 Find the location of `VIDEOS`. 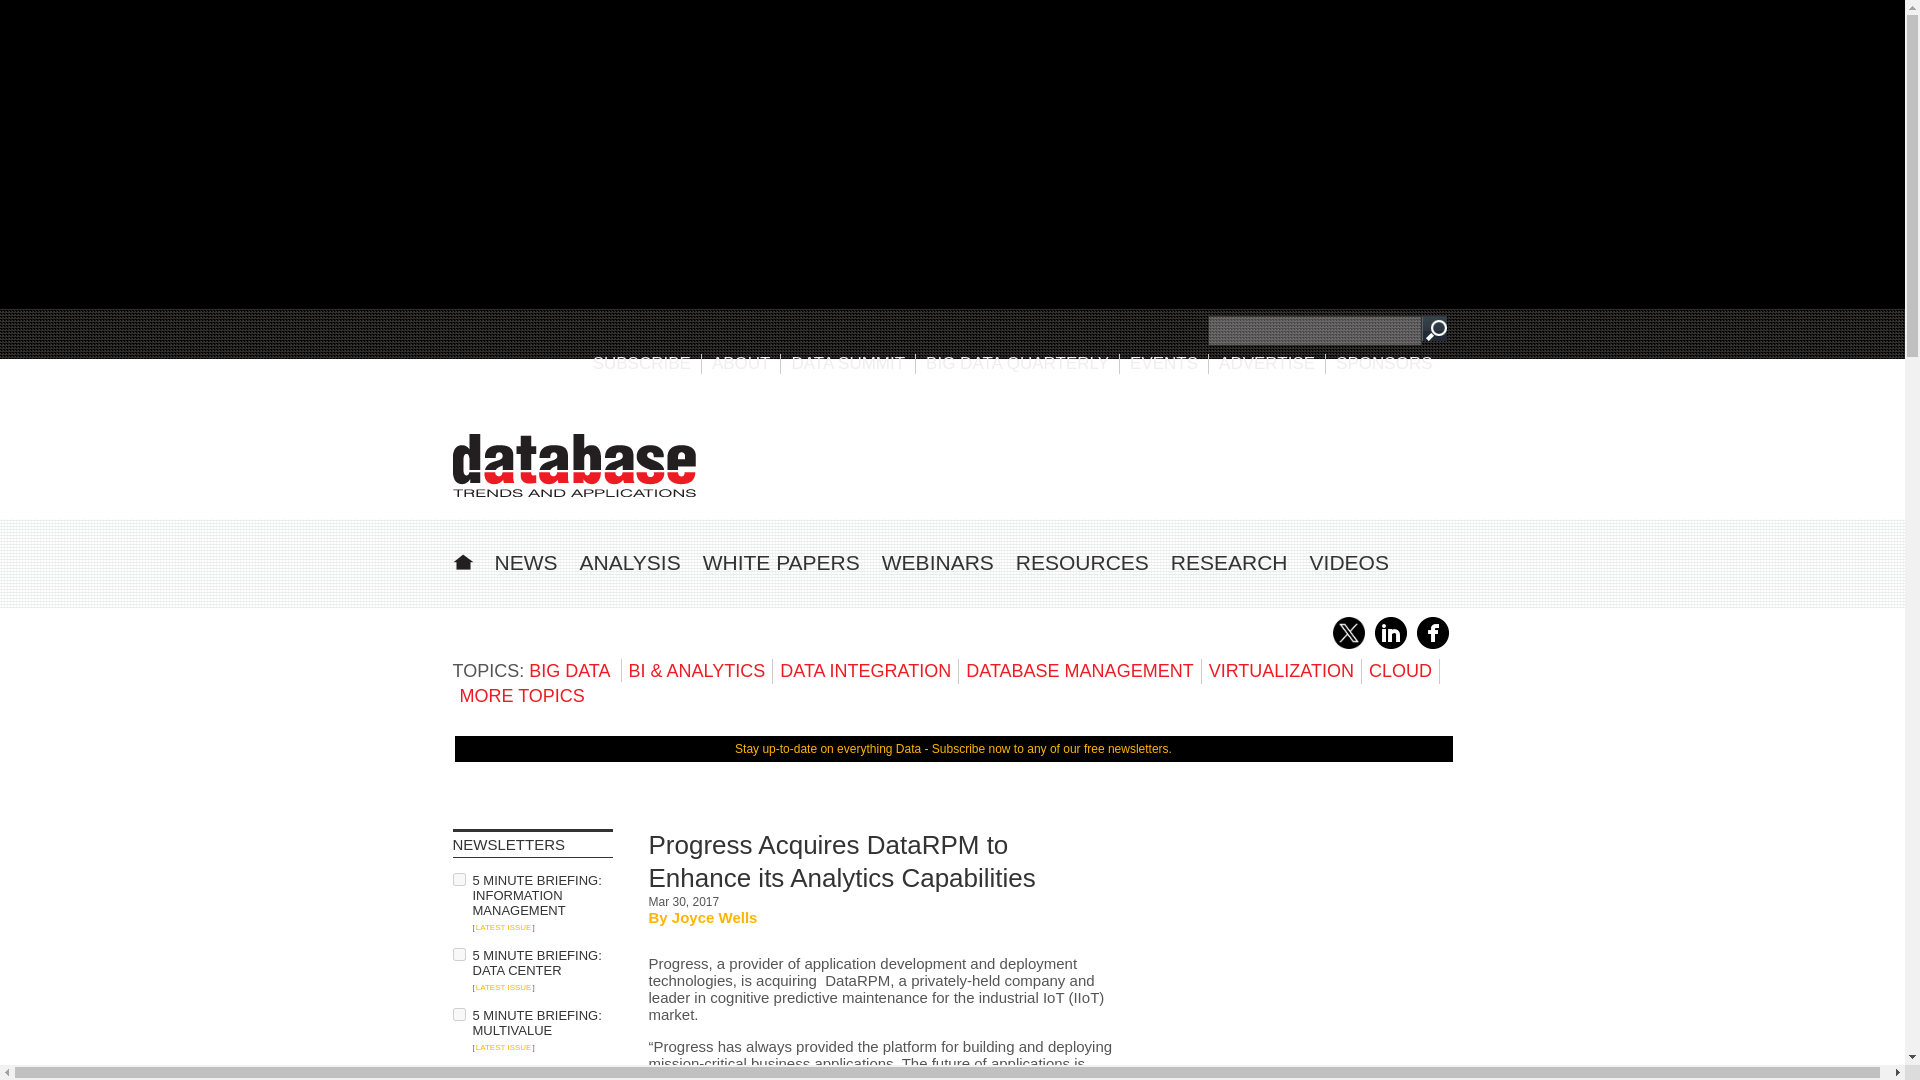

VIDEOS is located at coordinates (1348, 562).